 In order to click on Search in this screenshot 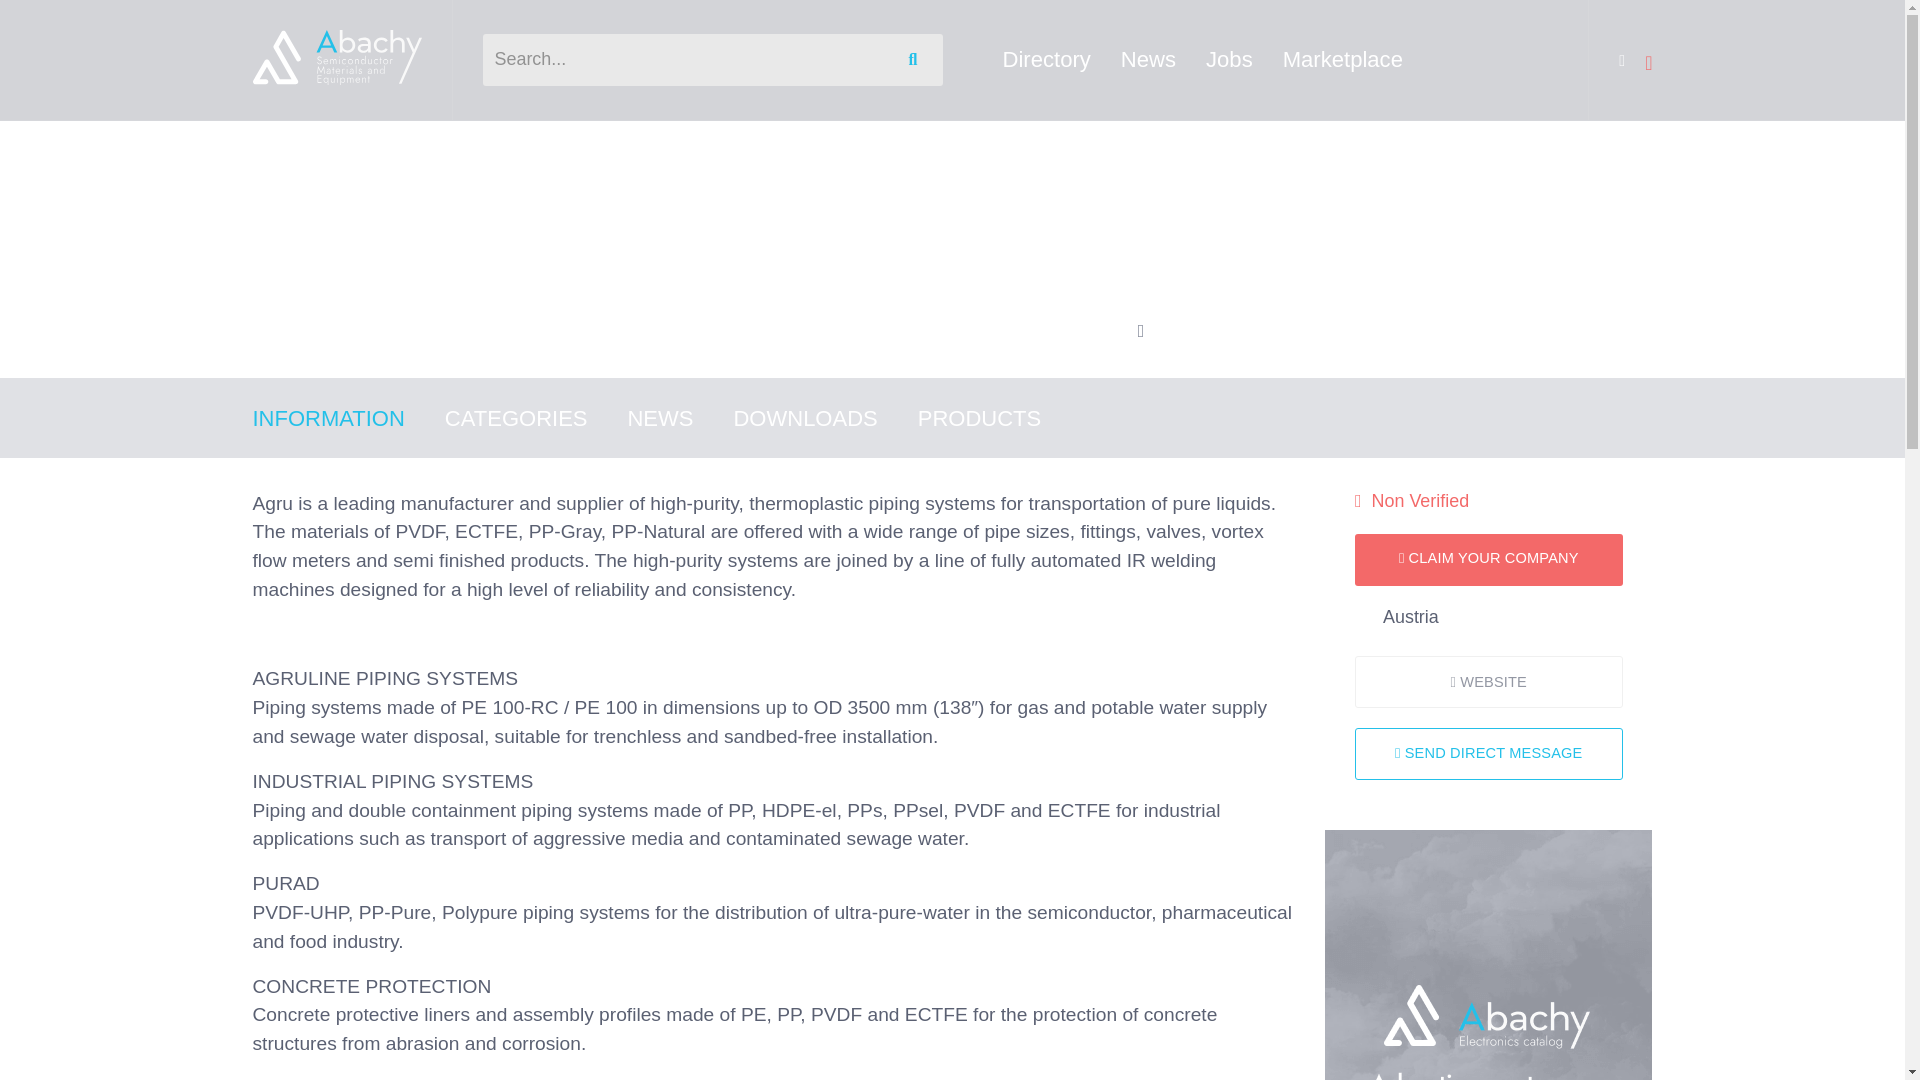, I will do `click(916, 60)`.